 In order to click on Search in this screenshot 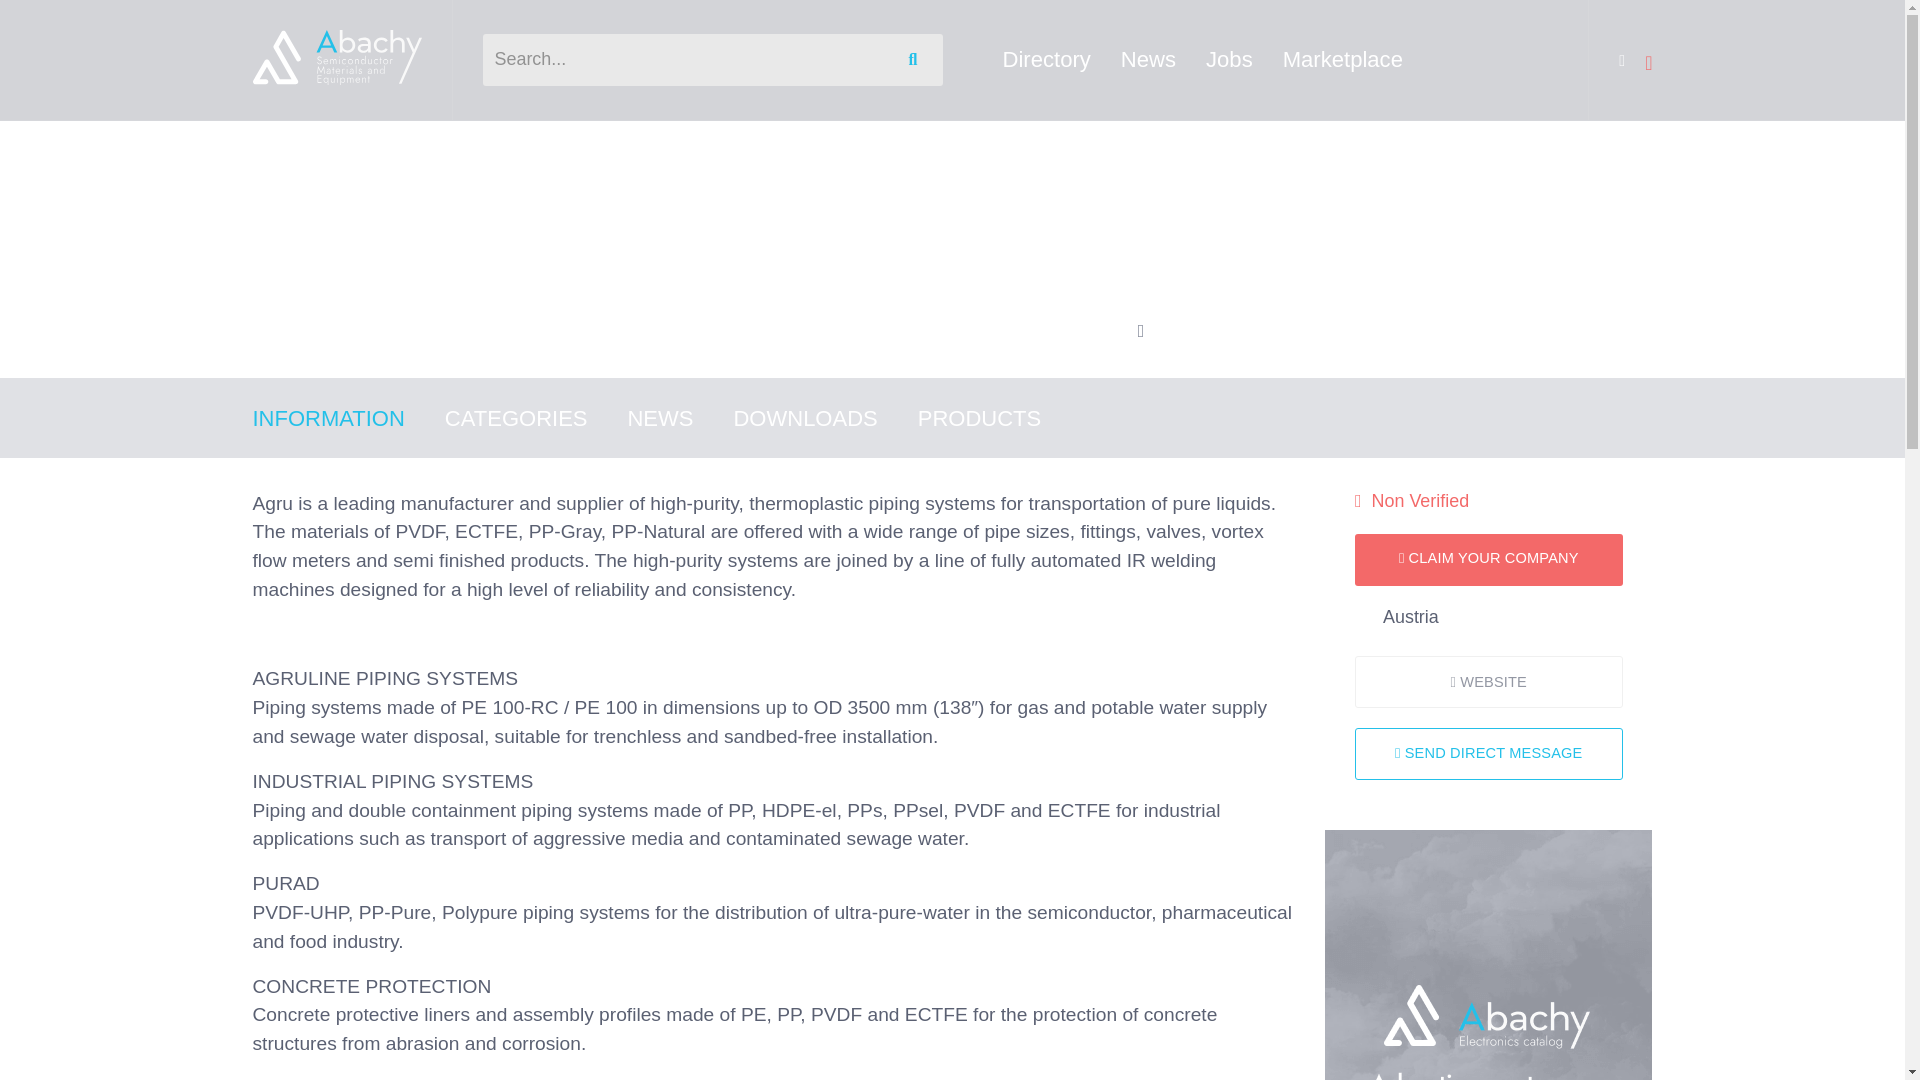, I will do `click(916, 60)`.